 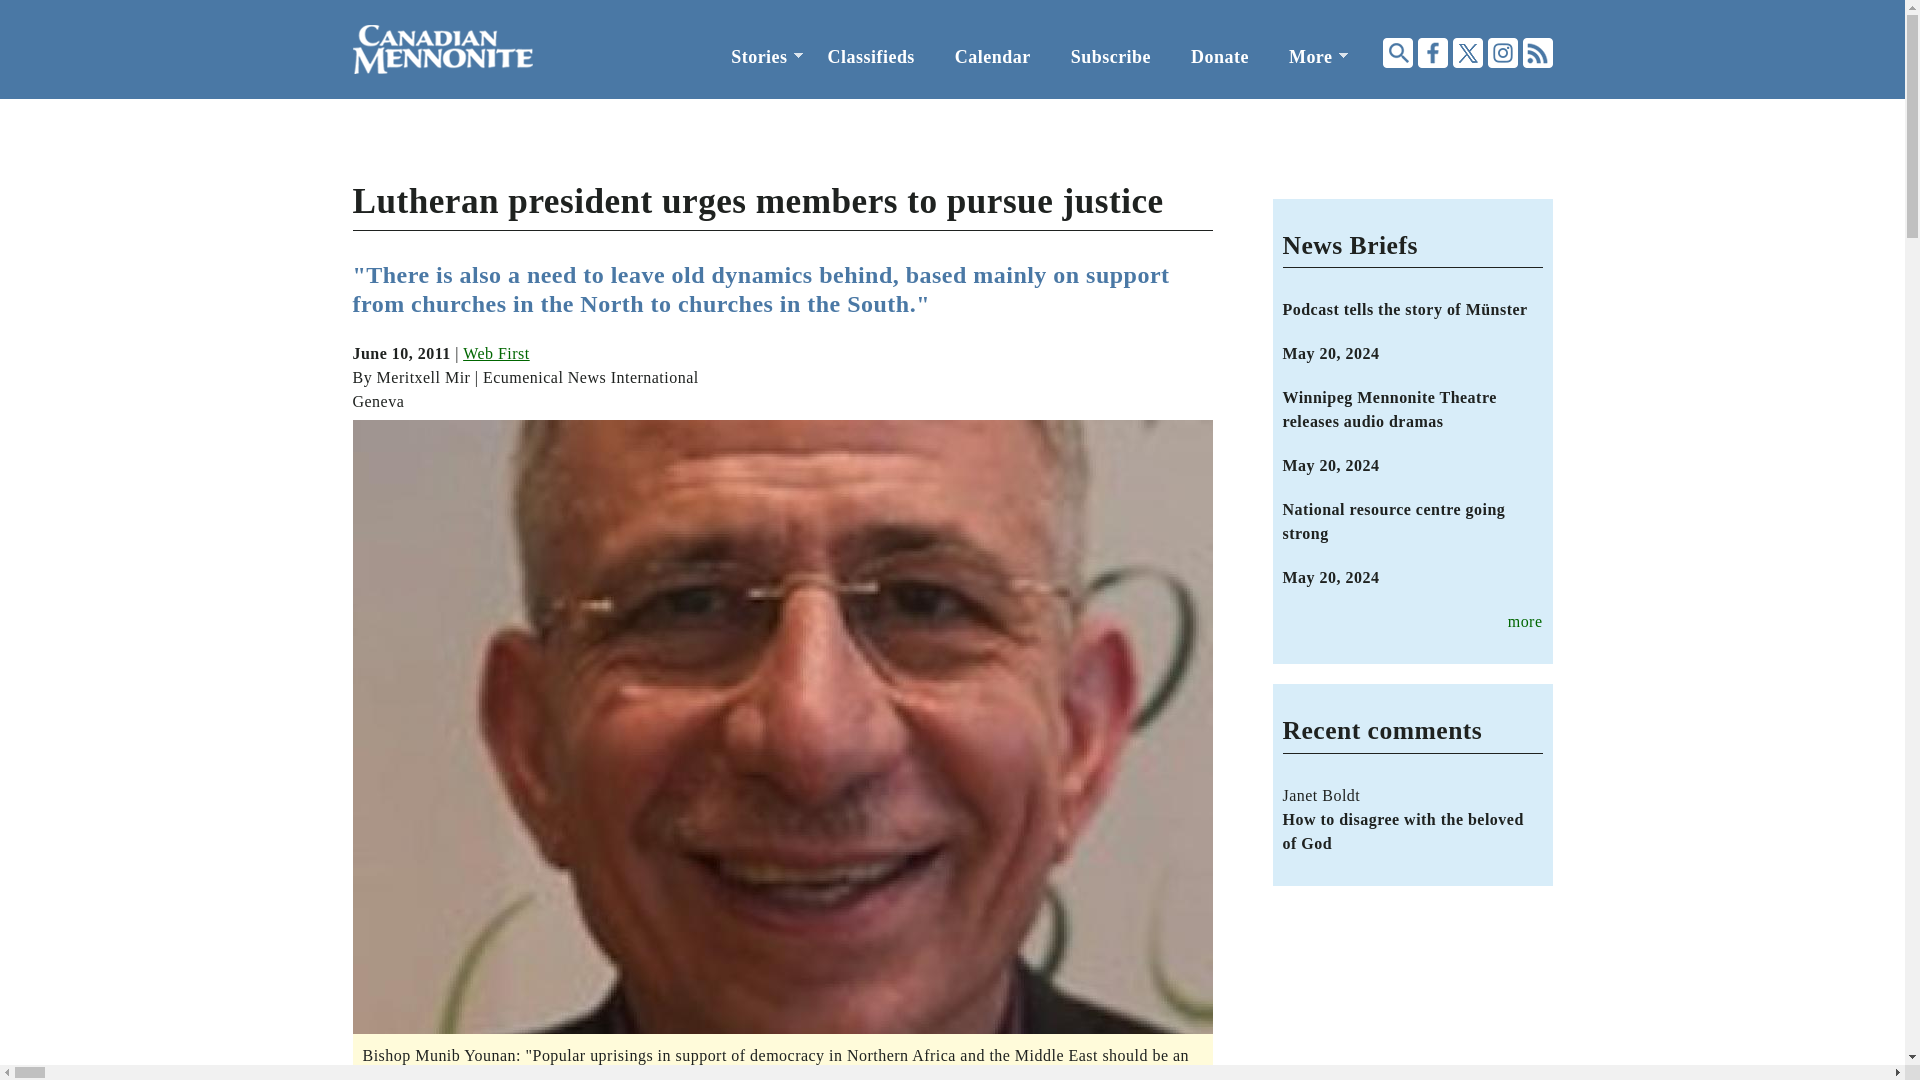 I want to click on Subscribe to Canadian Mennonite, so click(x=1110, y=57).